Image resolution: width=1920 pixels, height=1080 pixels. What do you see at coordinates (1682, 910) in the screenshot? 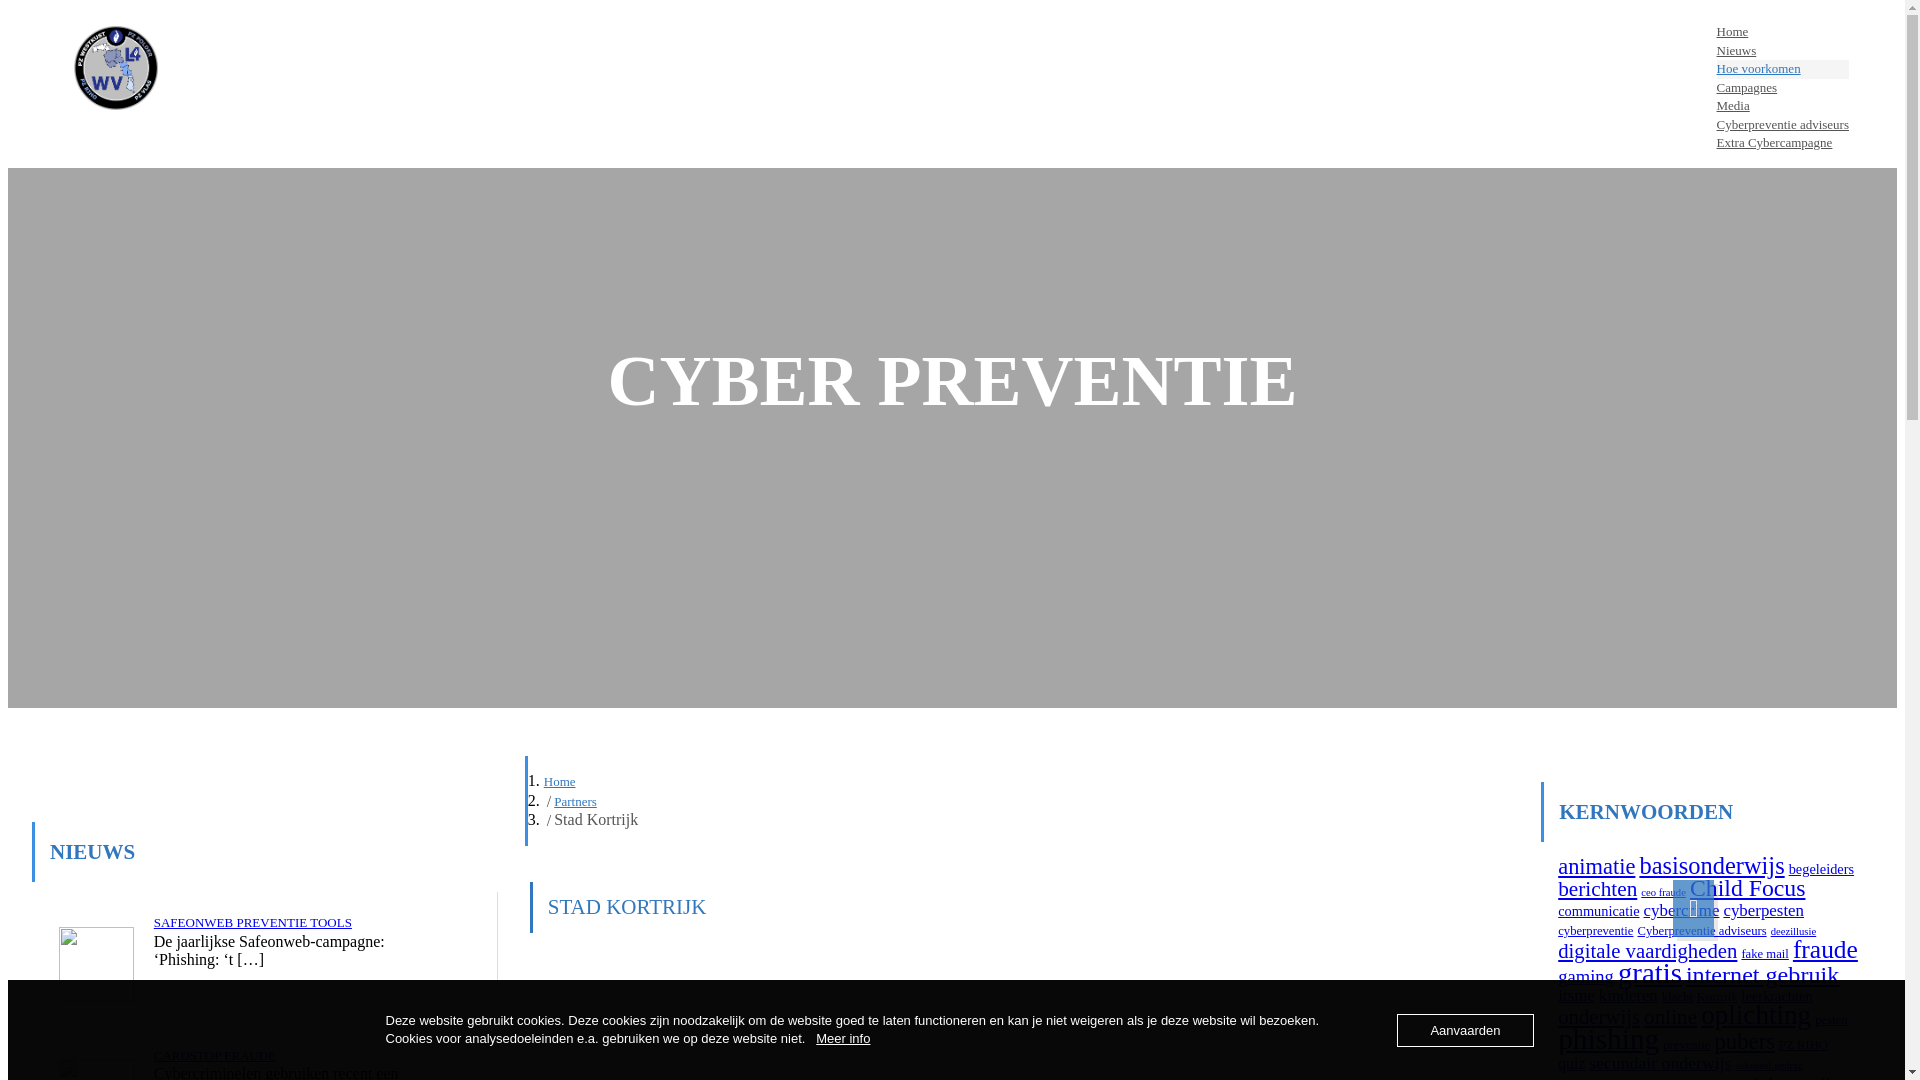
I see `cybercrime` at bounding box center [1682, 910].